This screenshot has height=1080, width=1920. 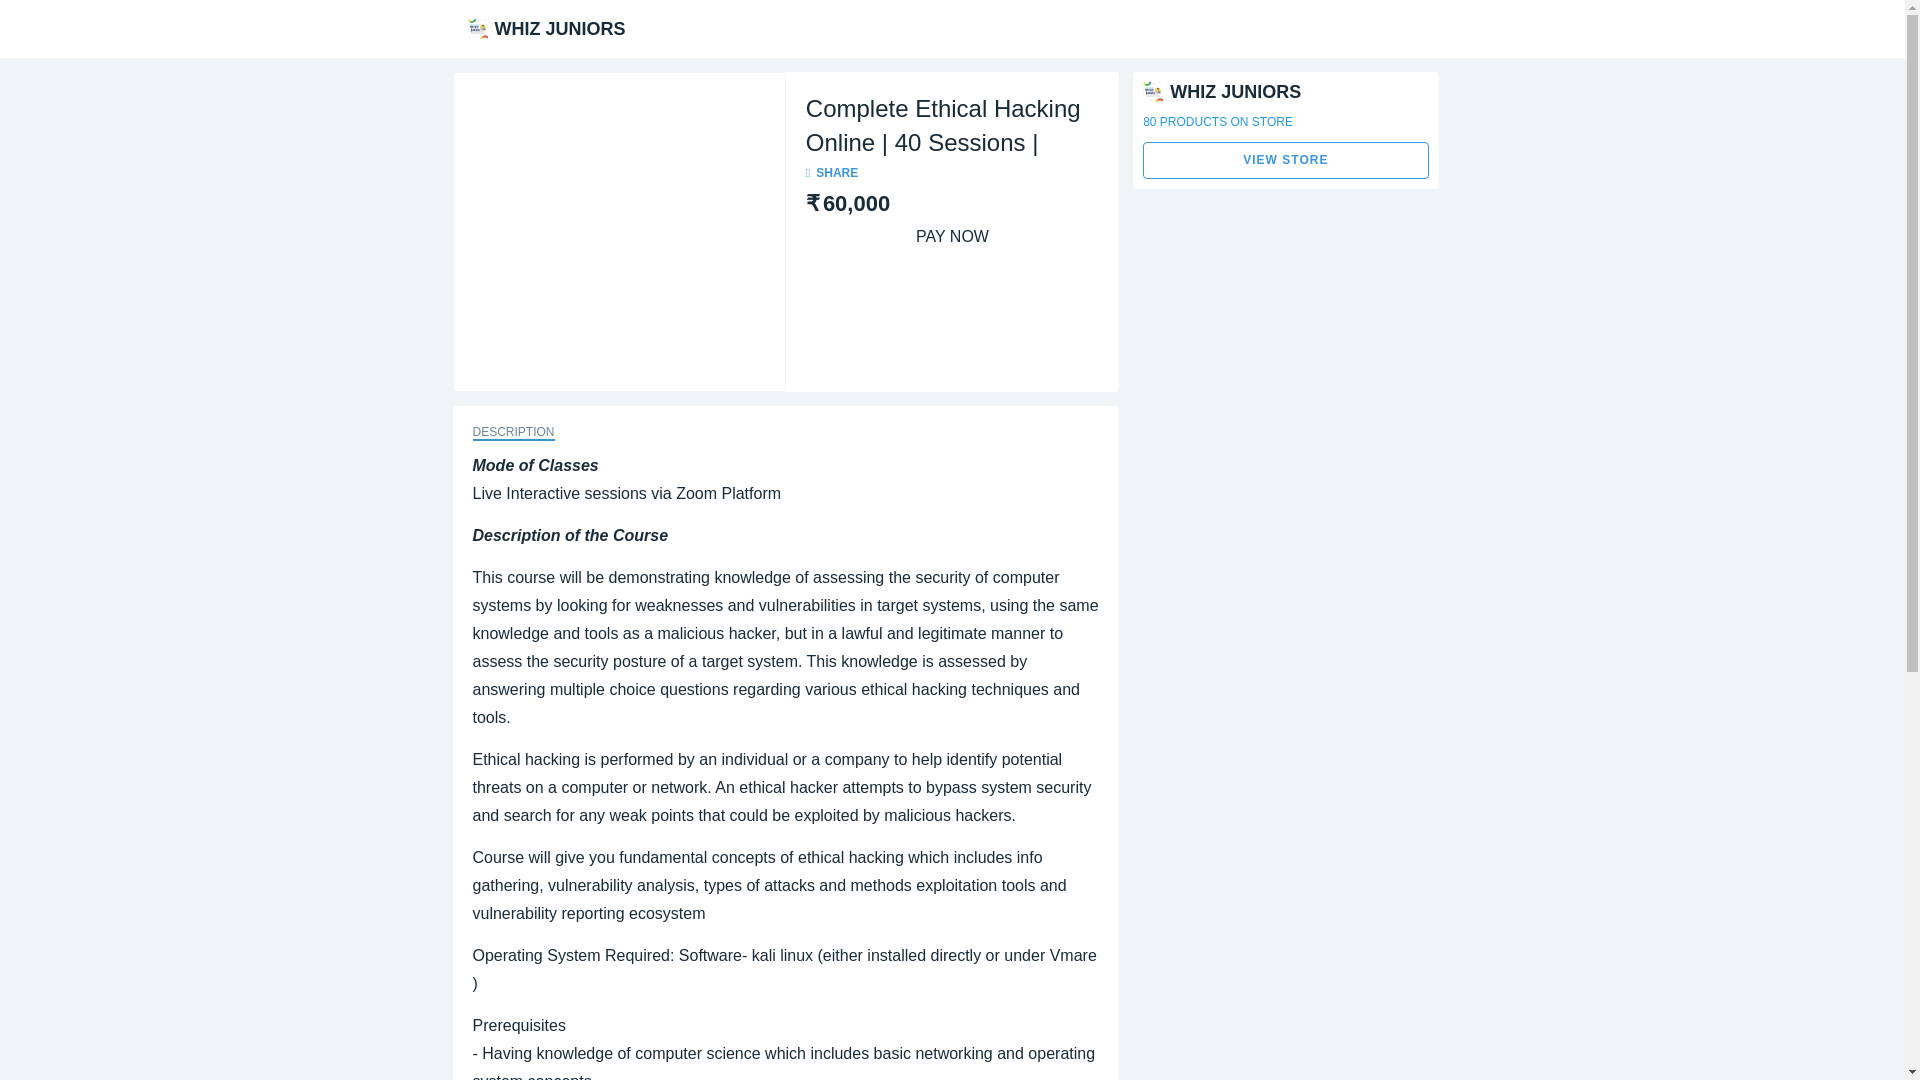 I want to click on 80 PRODUCTS ON STORE, so click(x=1285, y=141).